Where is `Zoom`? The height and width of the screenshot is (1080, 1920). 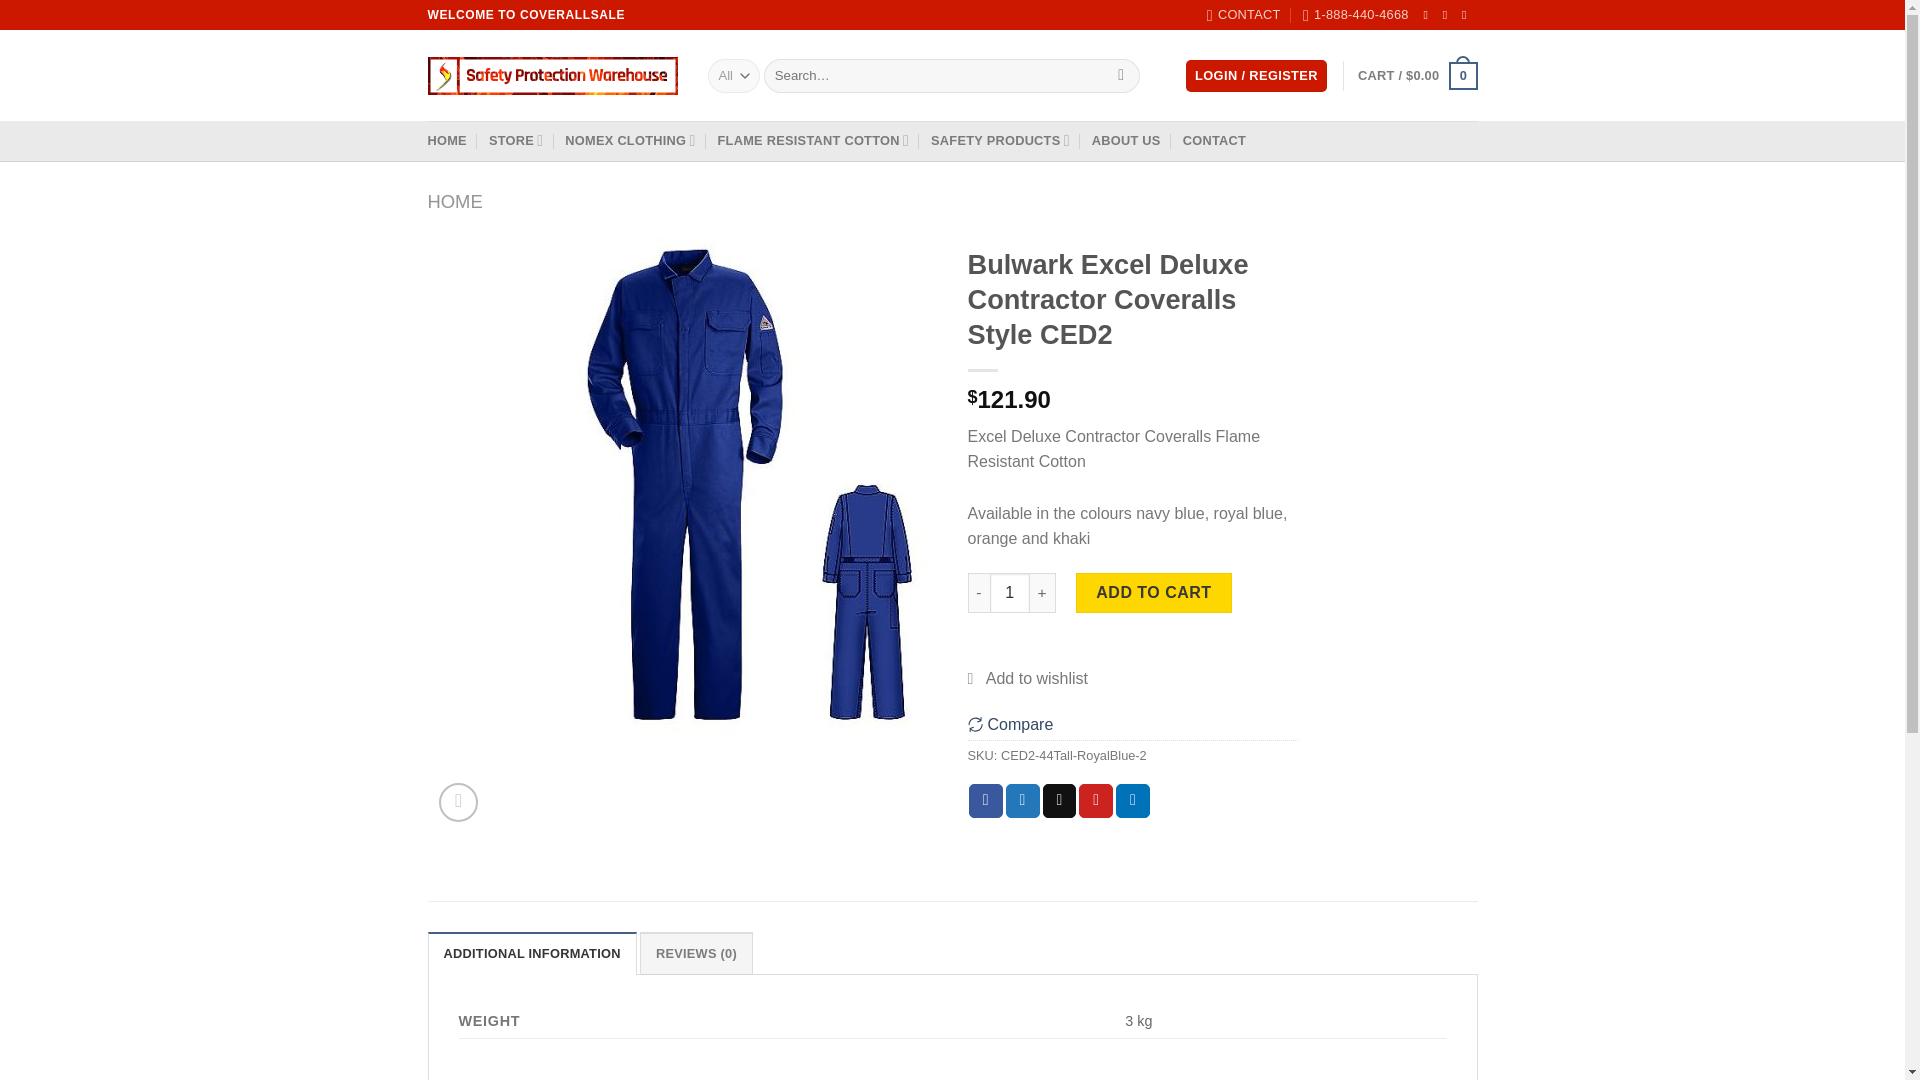
Zoom is located at coordinates (458, 802).